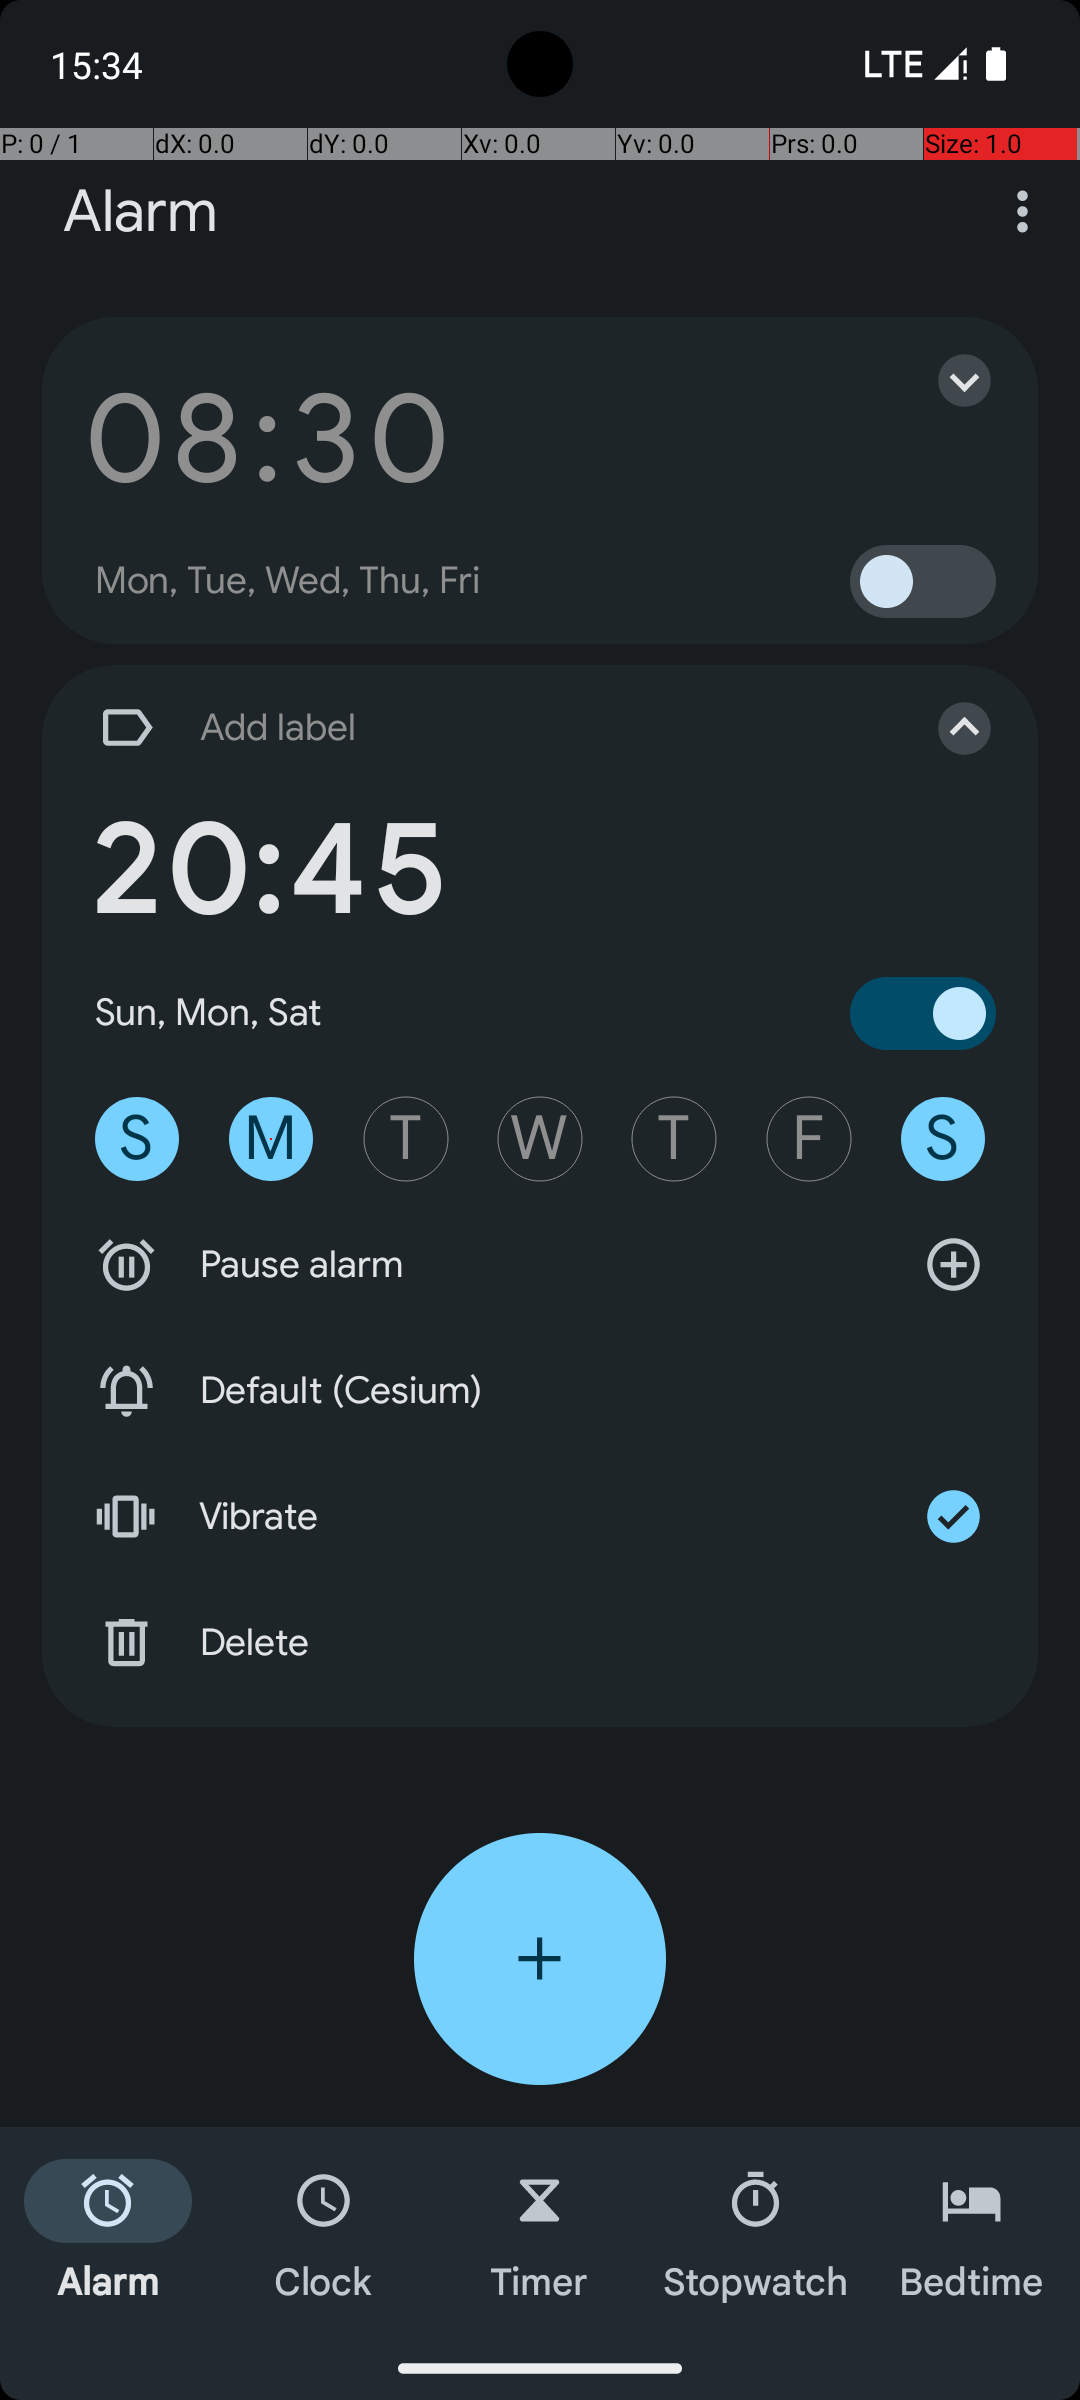 The height and width of the screenshot is (2400, 1080). What do you see at coordinates (488, 728) in the screenshot?
I see `Add label` at bounding box center [488, 728].